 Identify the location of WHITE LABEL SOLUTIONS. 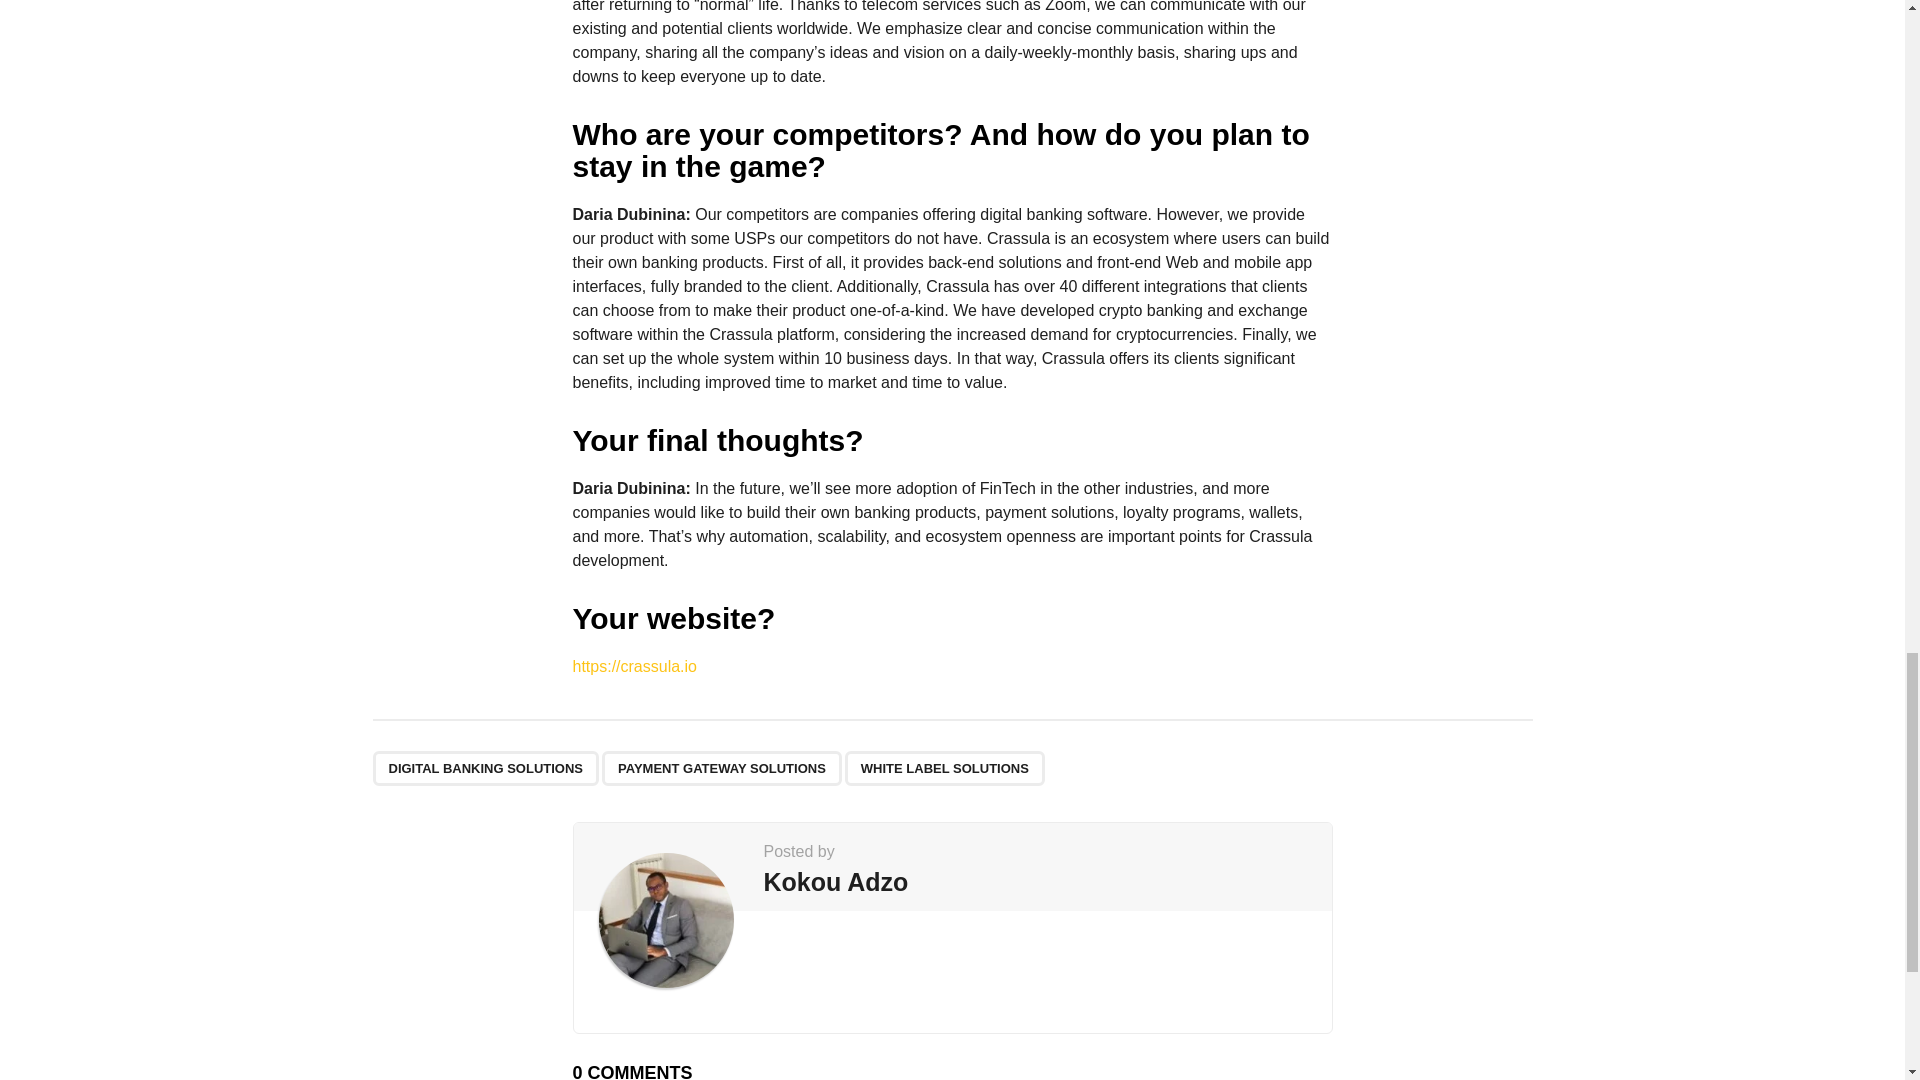
(944, 768).